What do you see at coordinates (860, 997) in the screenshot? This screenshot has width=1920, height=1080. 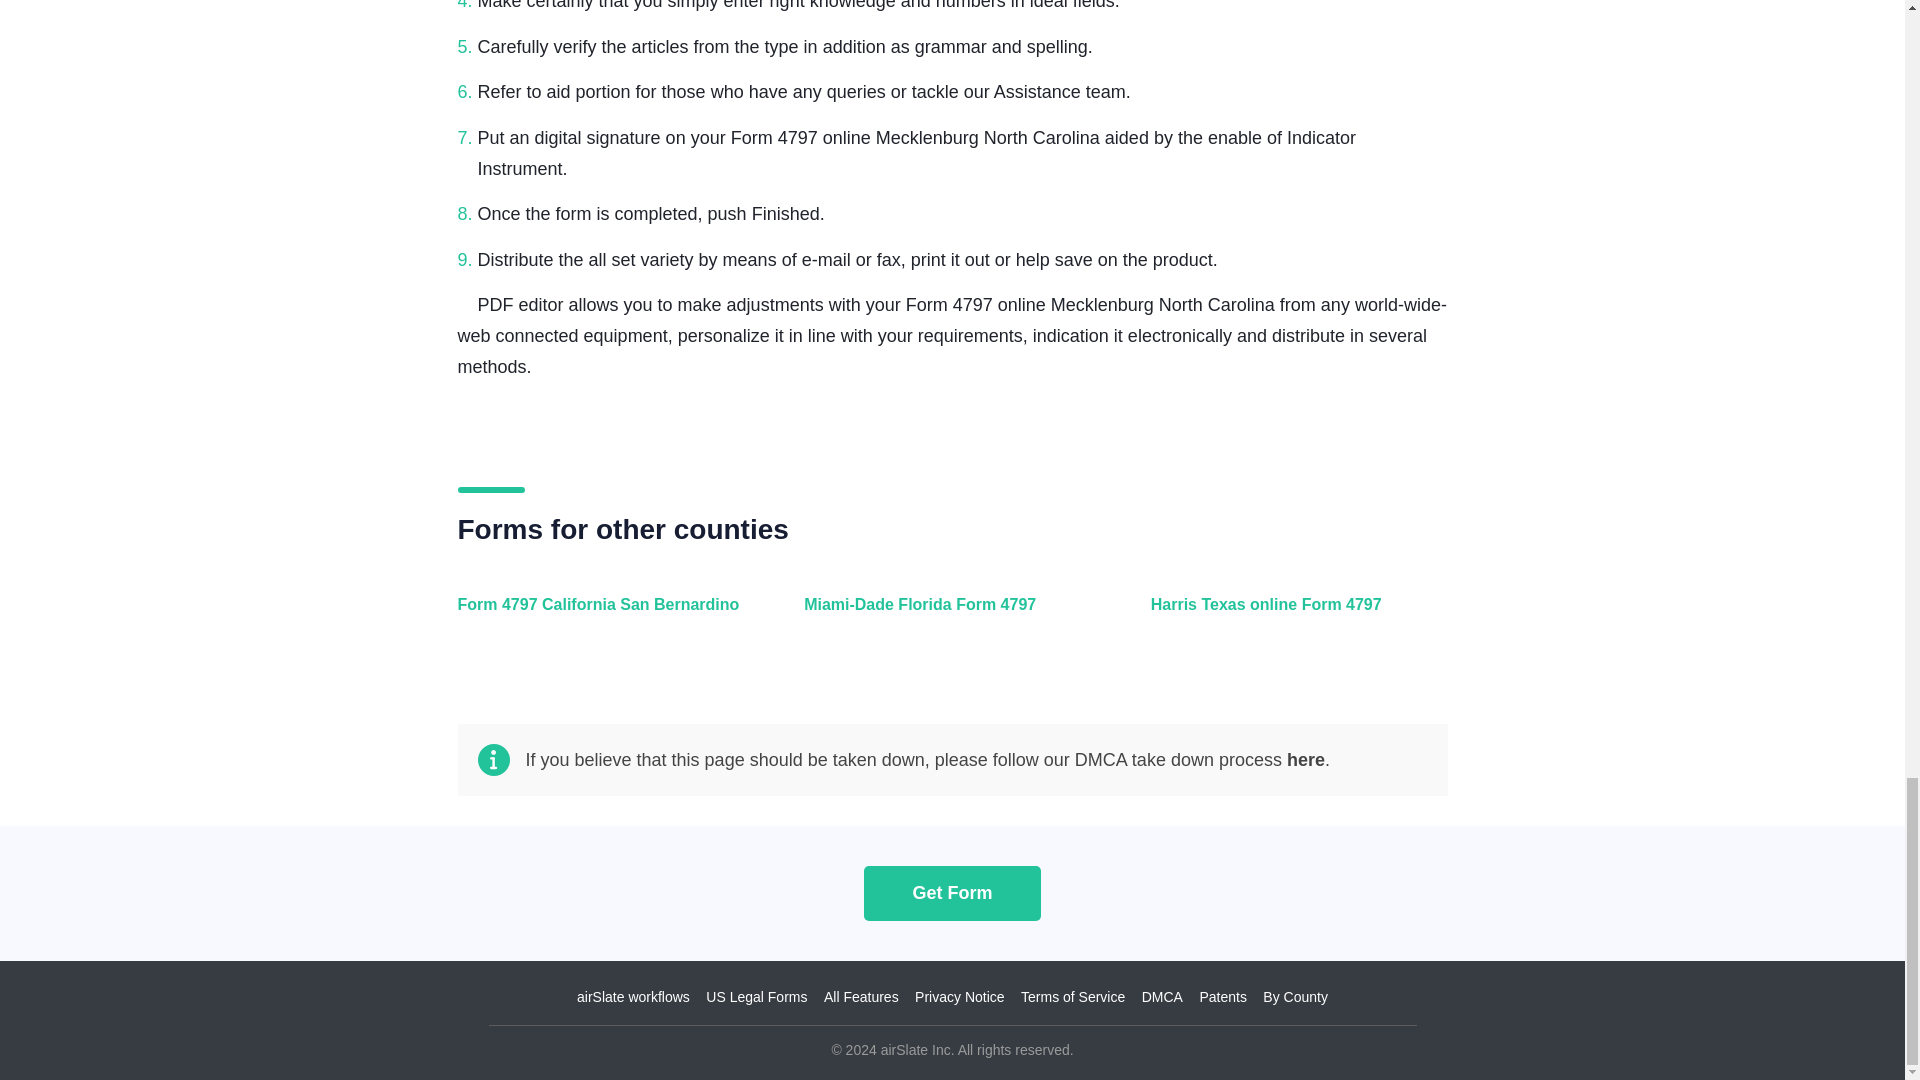 I see `All Features` at bounding box center [860, 997].